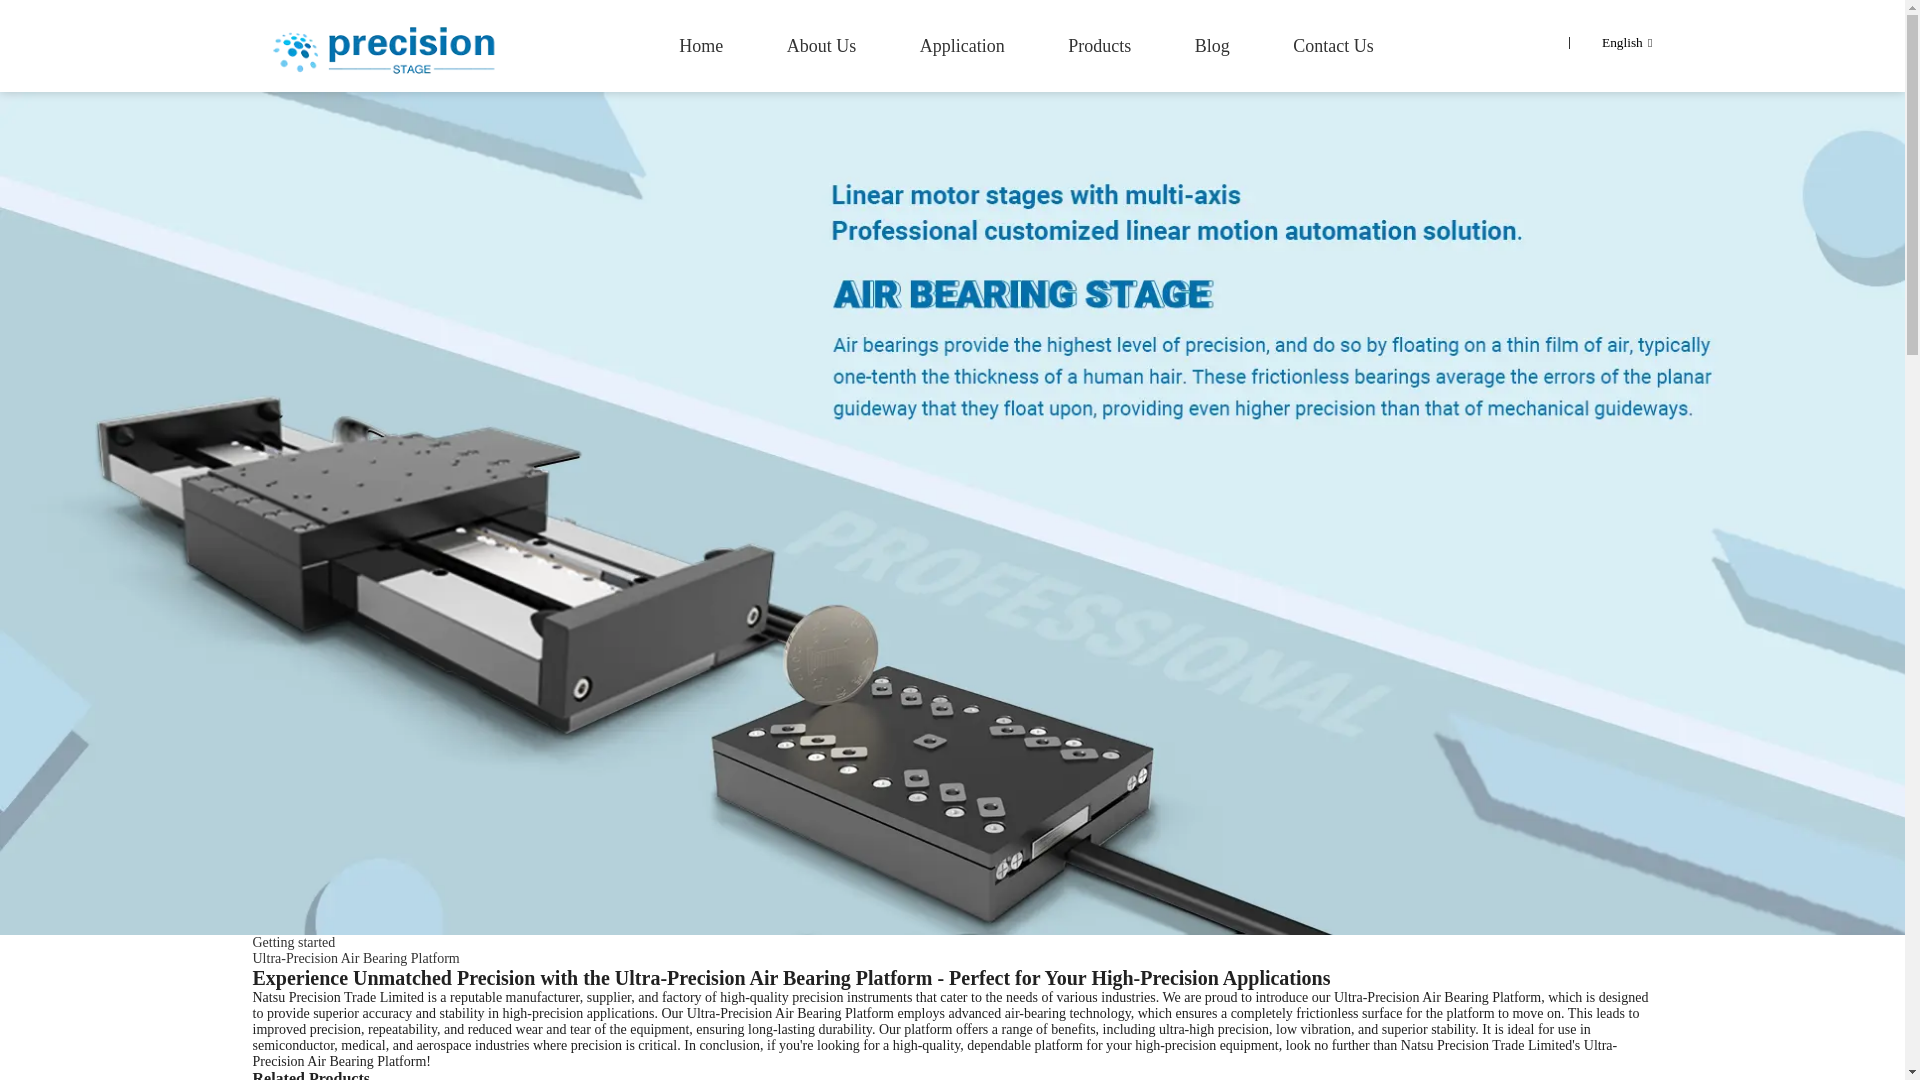  What do you see at coordinates (354, 958) in the screenshot?
I see `Ultra-Precision Air Bearing Platform` at bounding box center [354, 958].